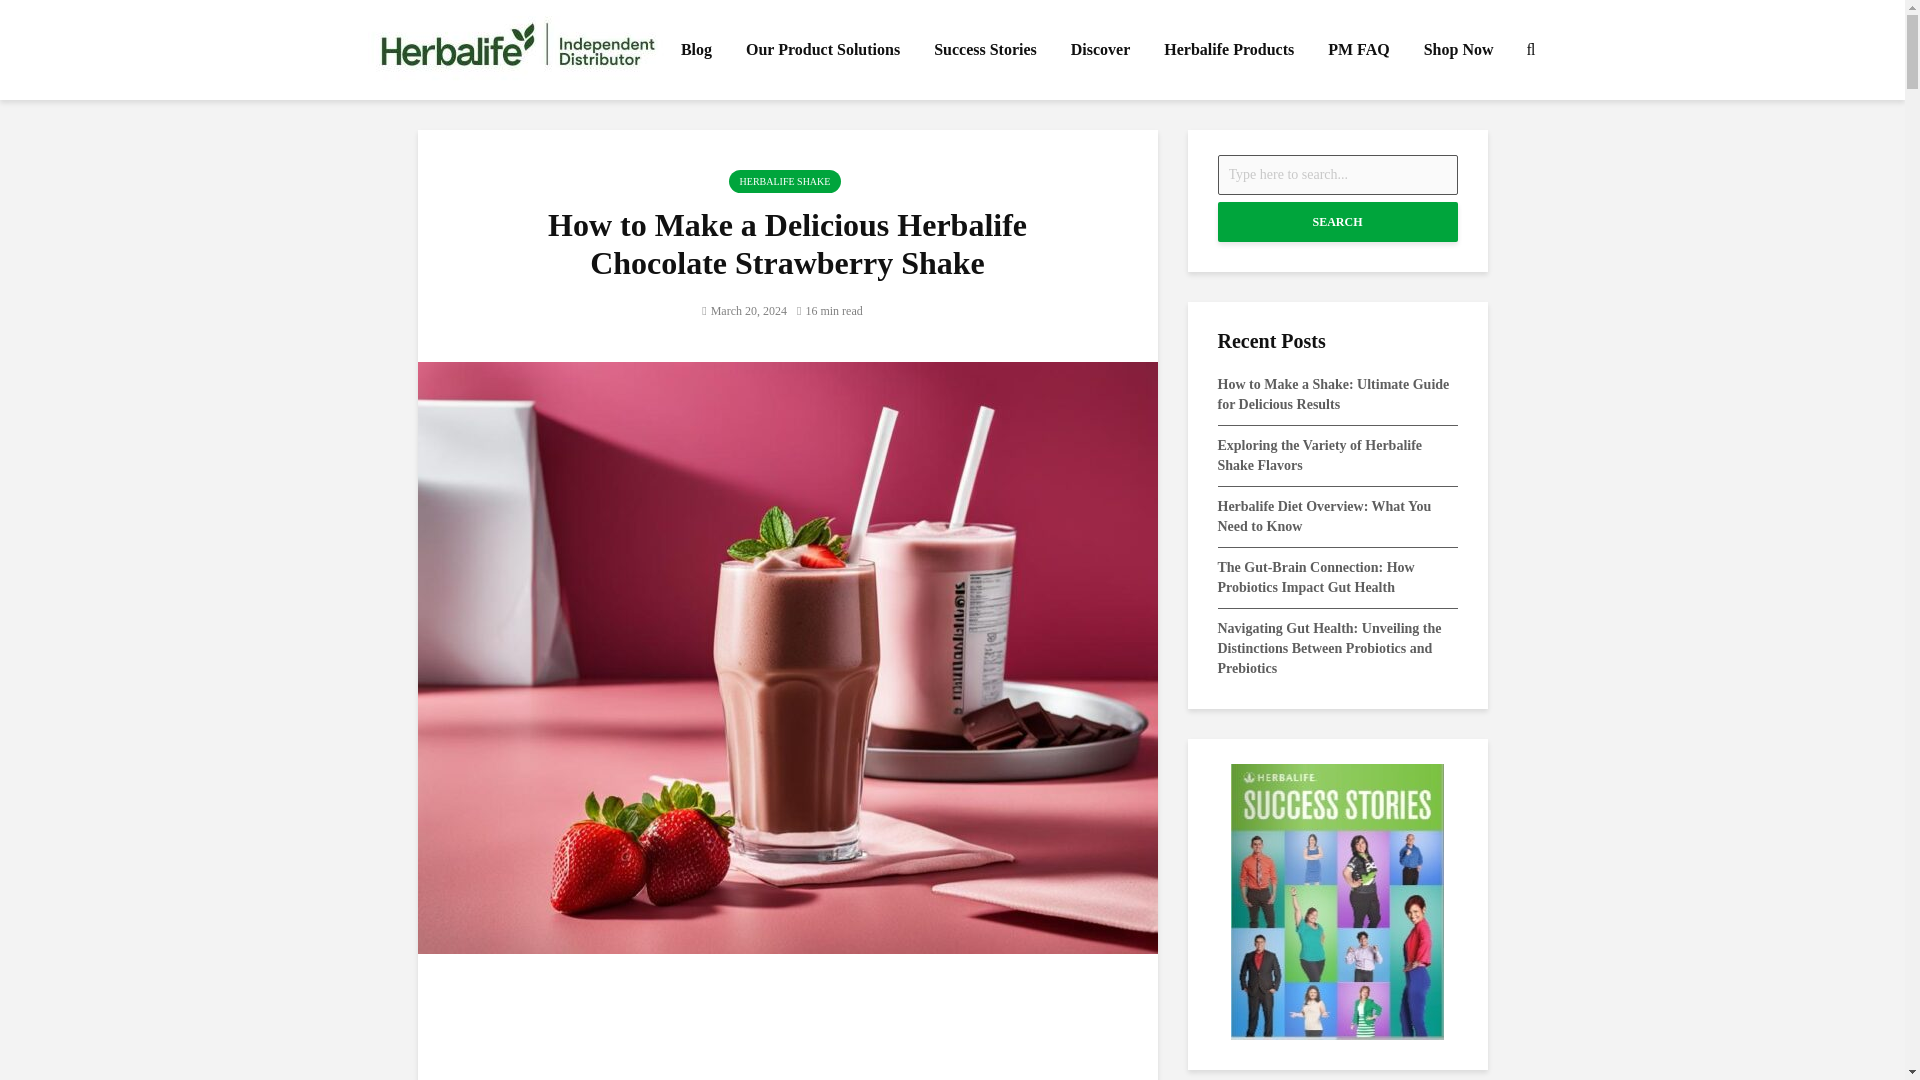 The width and height of the screenshot is (1920, 1080). Describe the element at coordinates (786, 181) in the screenshot. I see `HERBALIFE SHAKE` at that location.